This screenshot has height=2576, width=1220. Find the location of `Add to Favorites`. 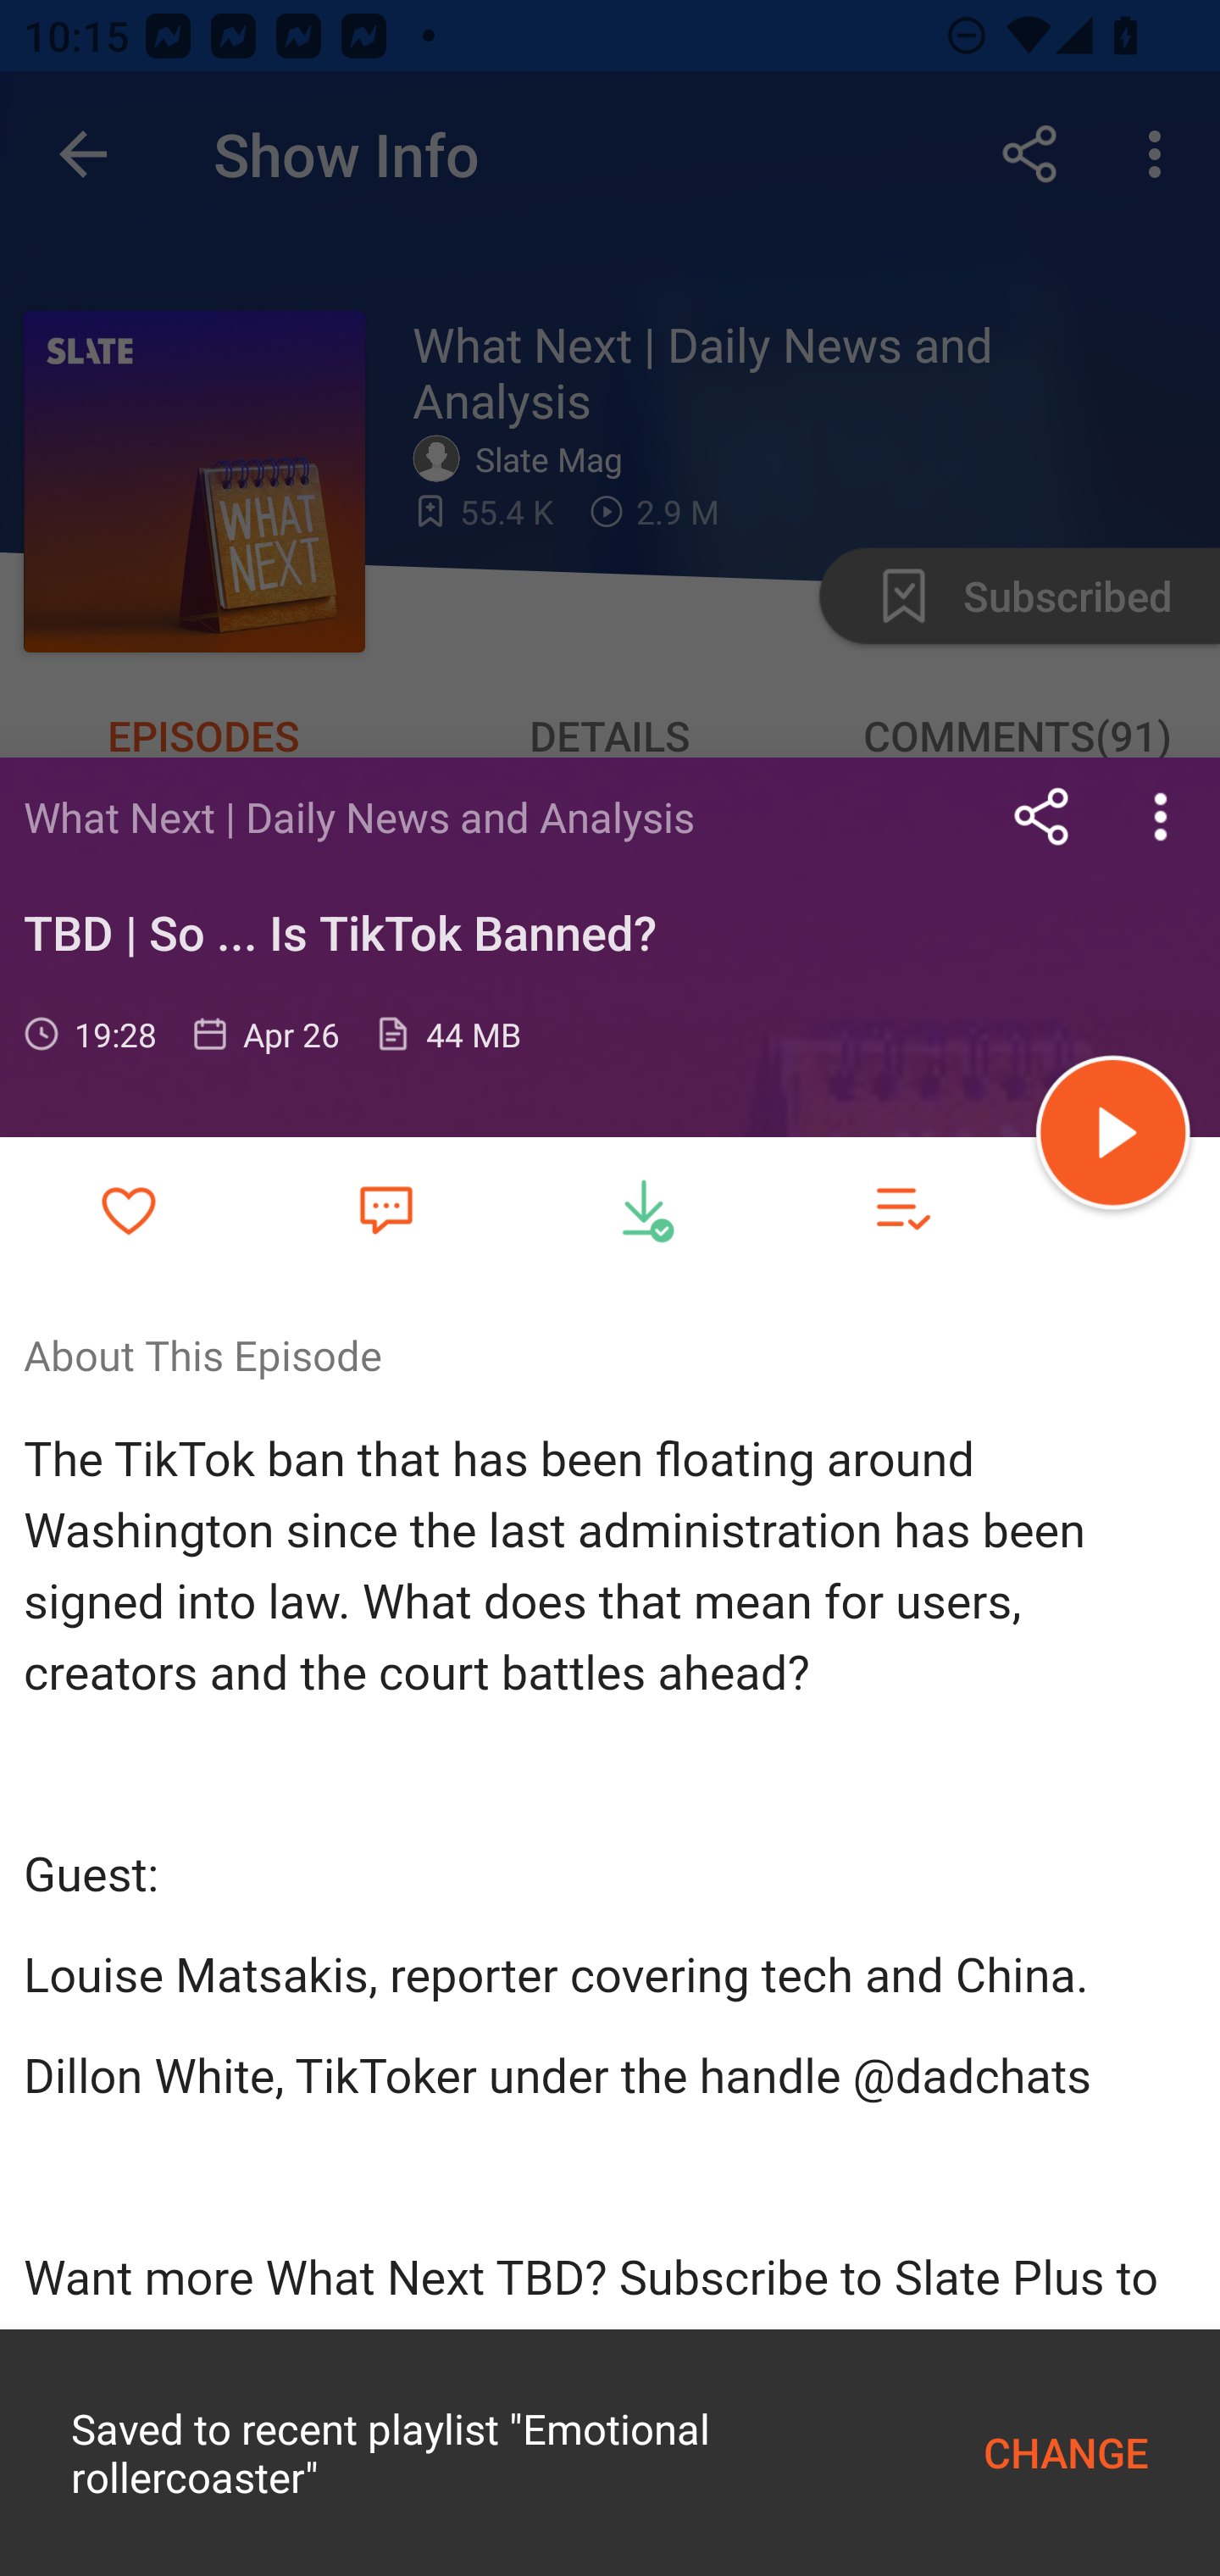

Add to Favorites is located at coordinates (129, 1208).